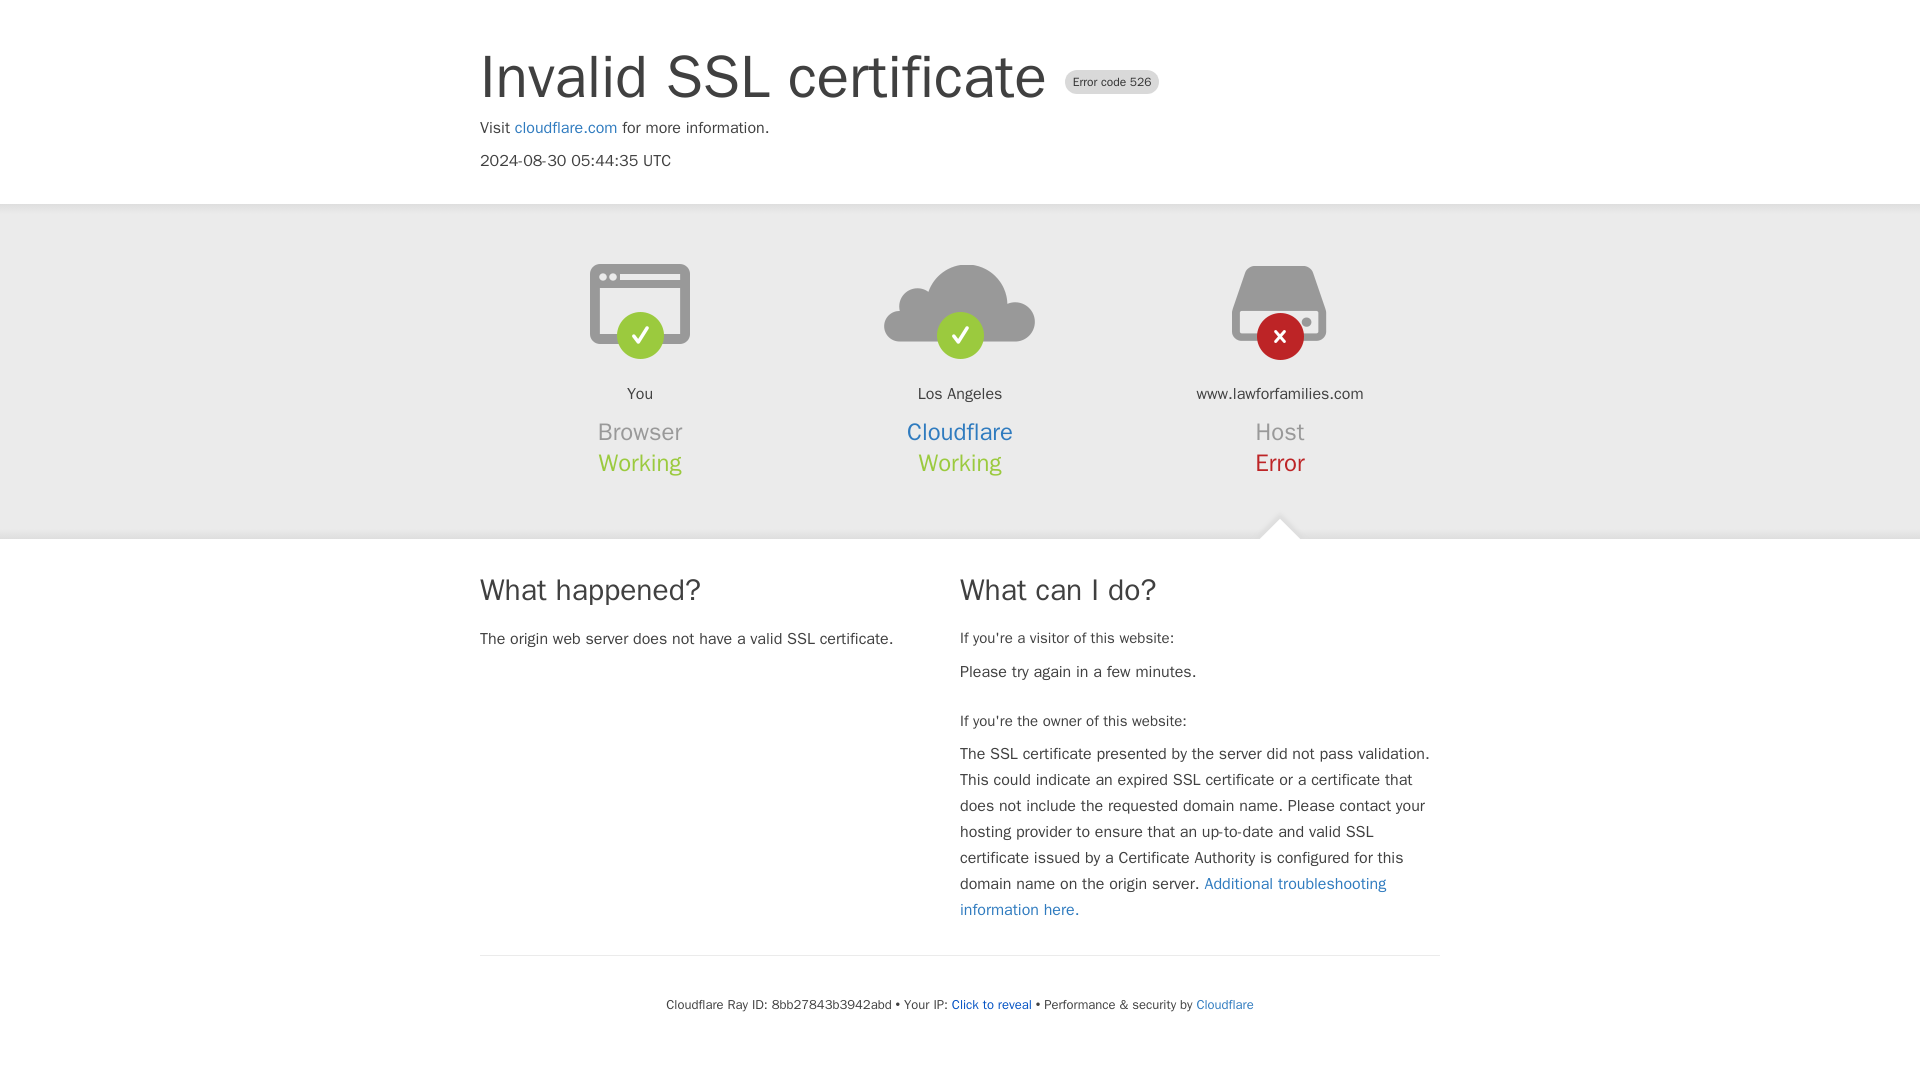 The height and width of the screenshot is (1080, 1920). I want to click on Cloudflare, so click(960, 432).